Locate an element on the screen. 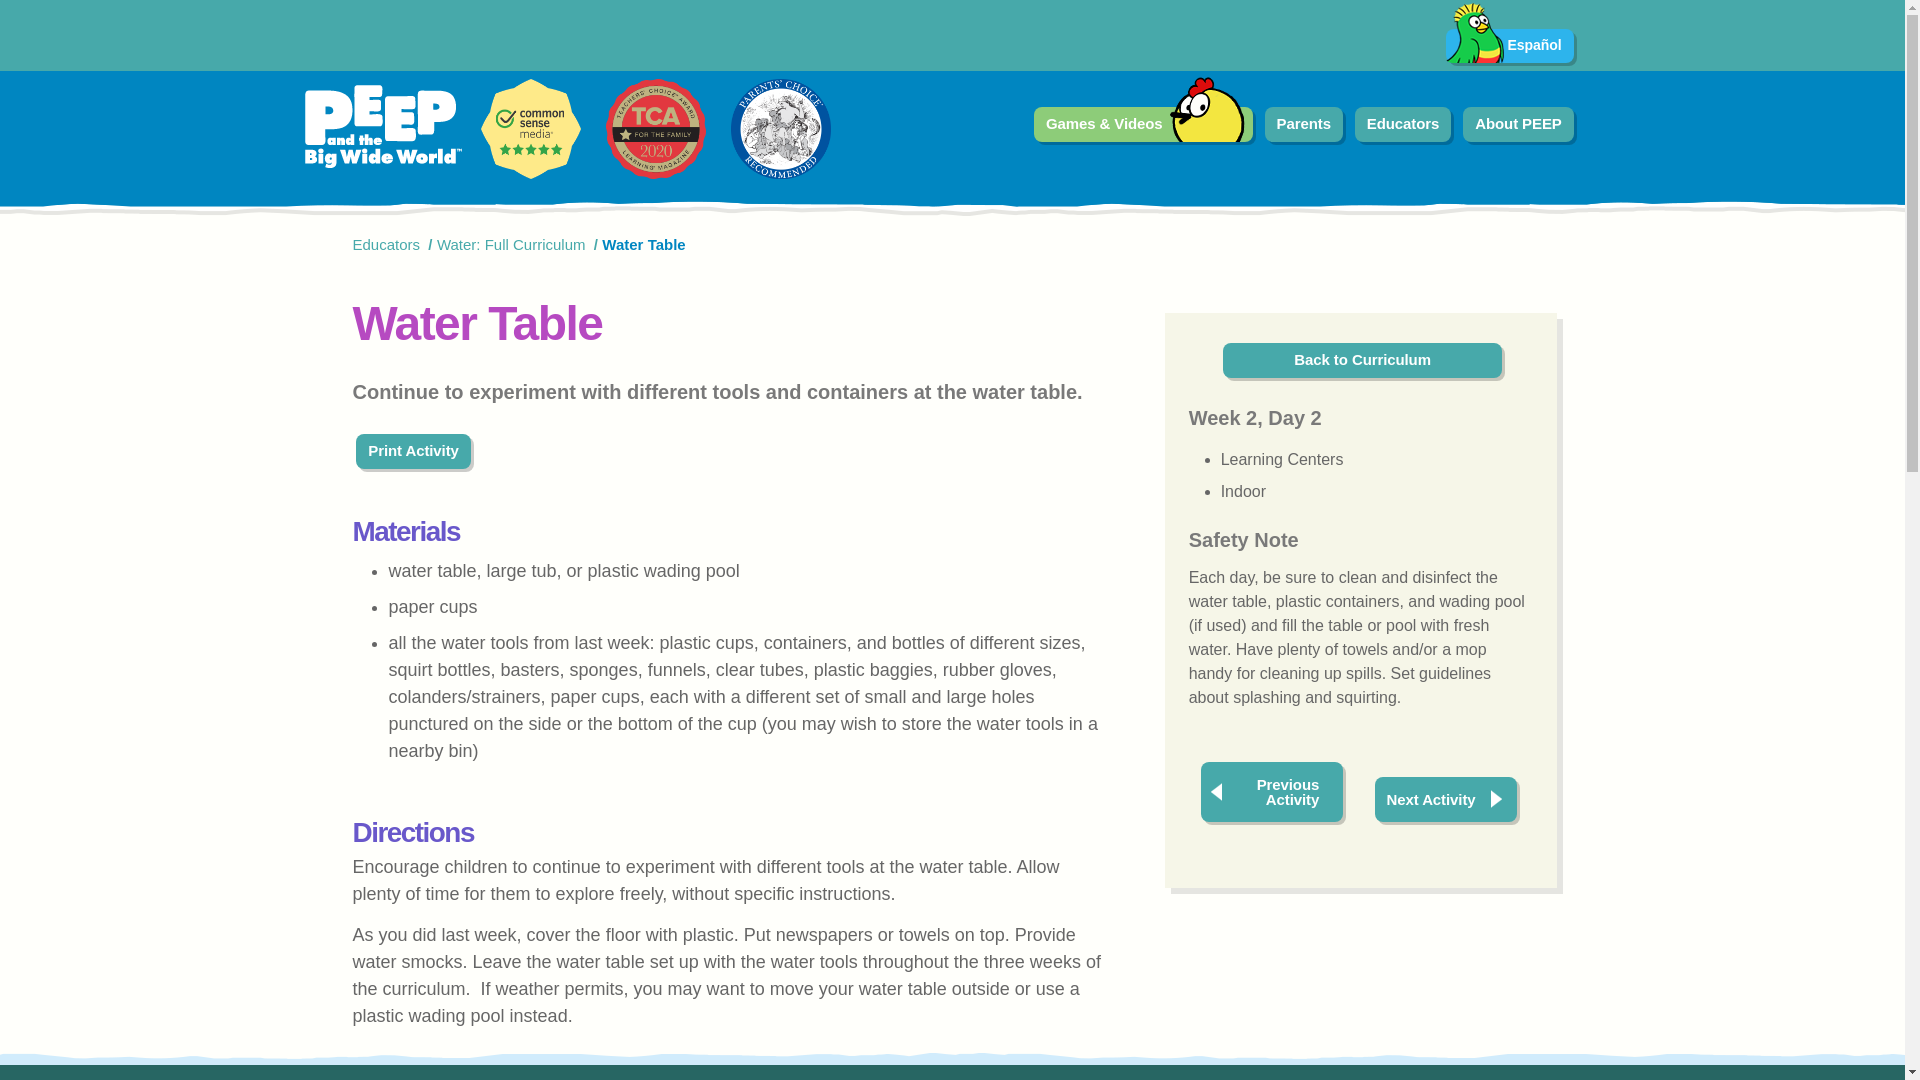  Back to Curriculum is located at coordinates (1362, 360).